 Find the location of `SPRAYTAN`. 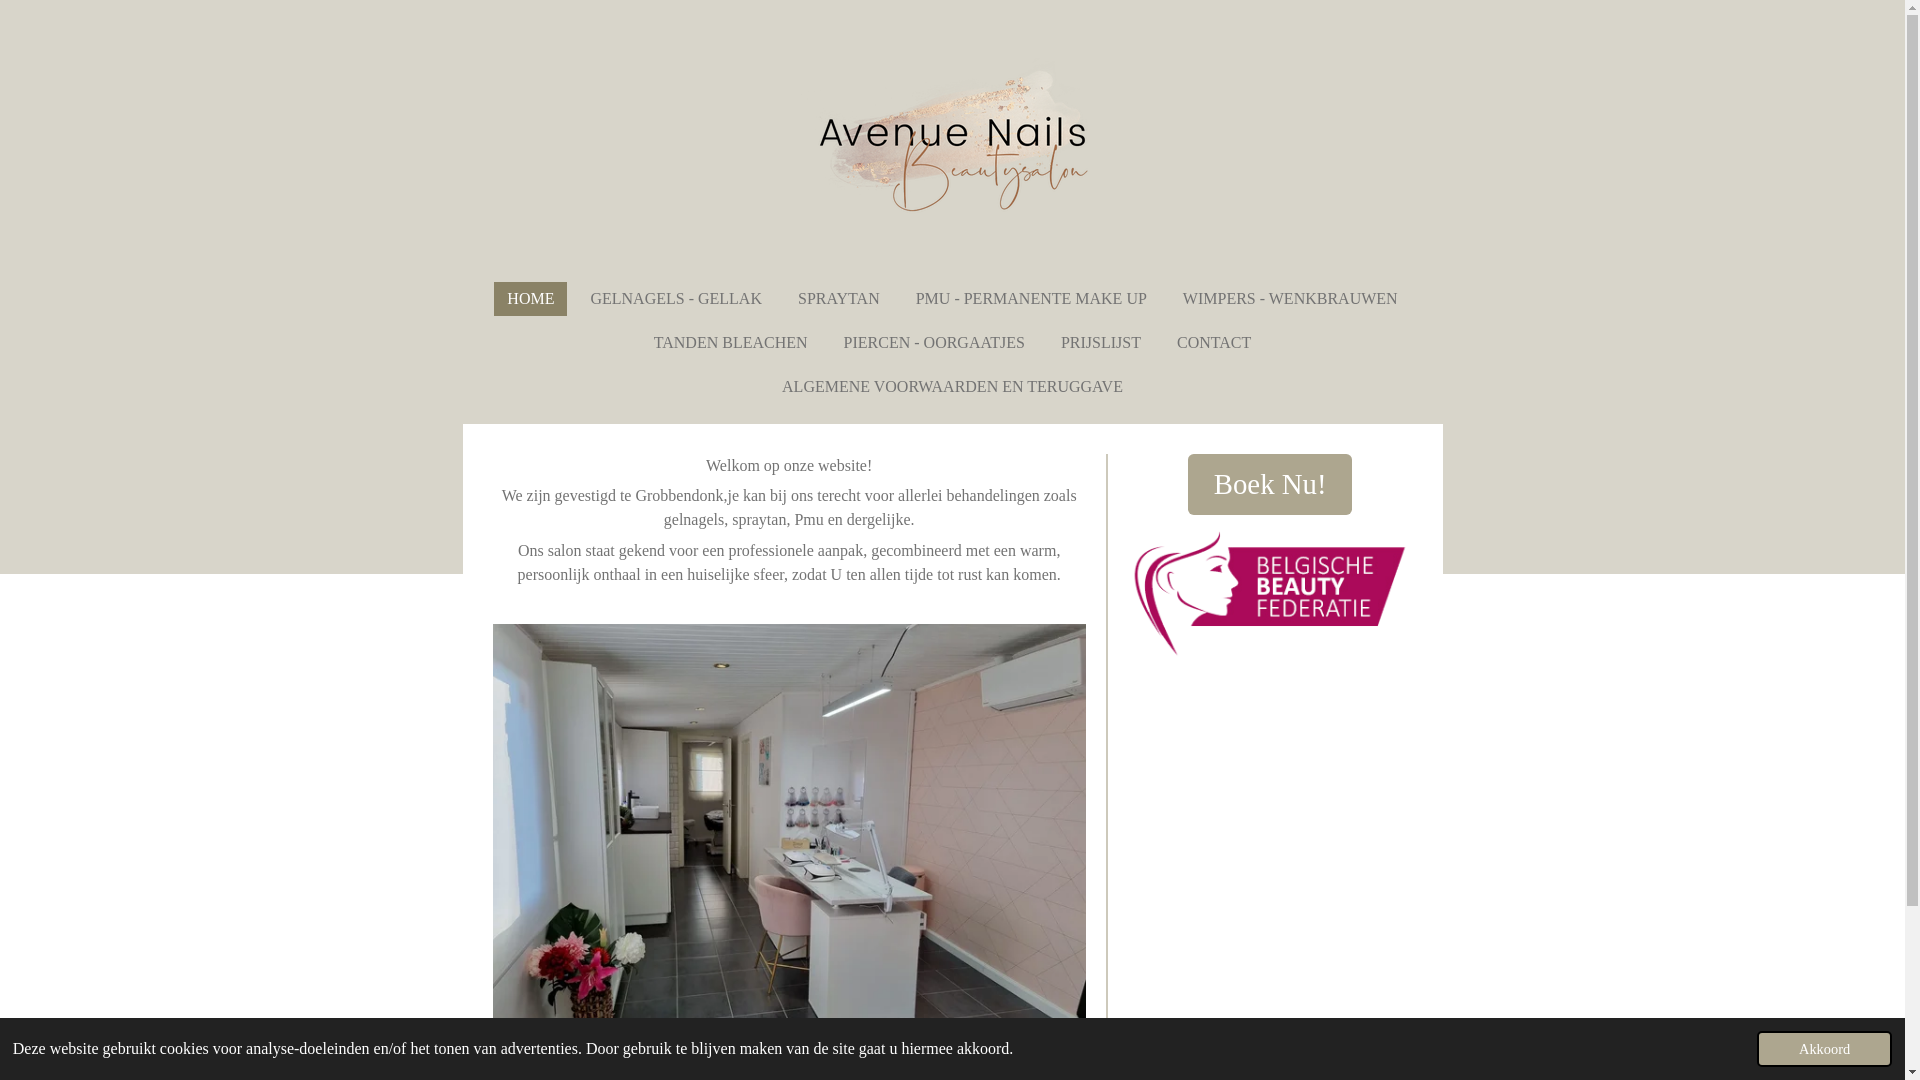

SPRAYTAN is located at coordinates (839, 299).